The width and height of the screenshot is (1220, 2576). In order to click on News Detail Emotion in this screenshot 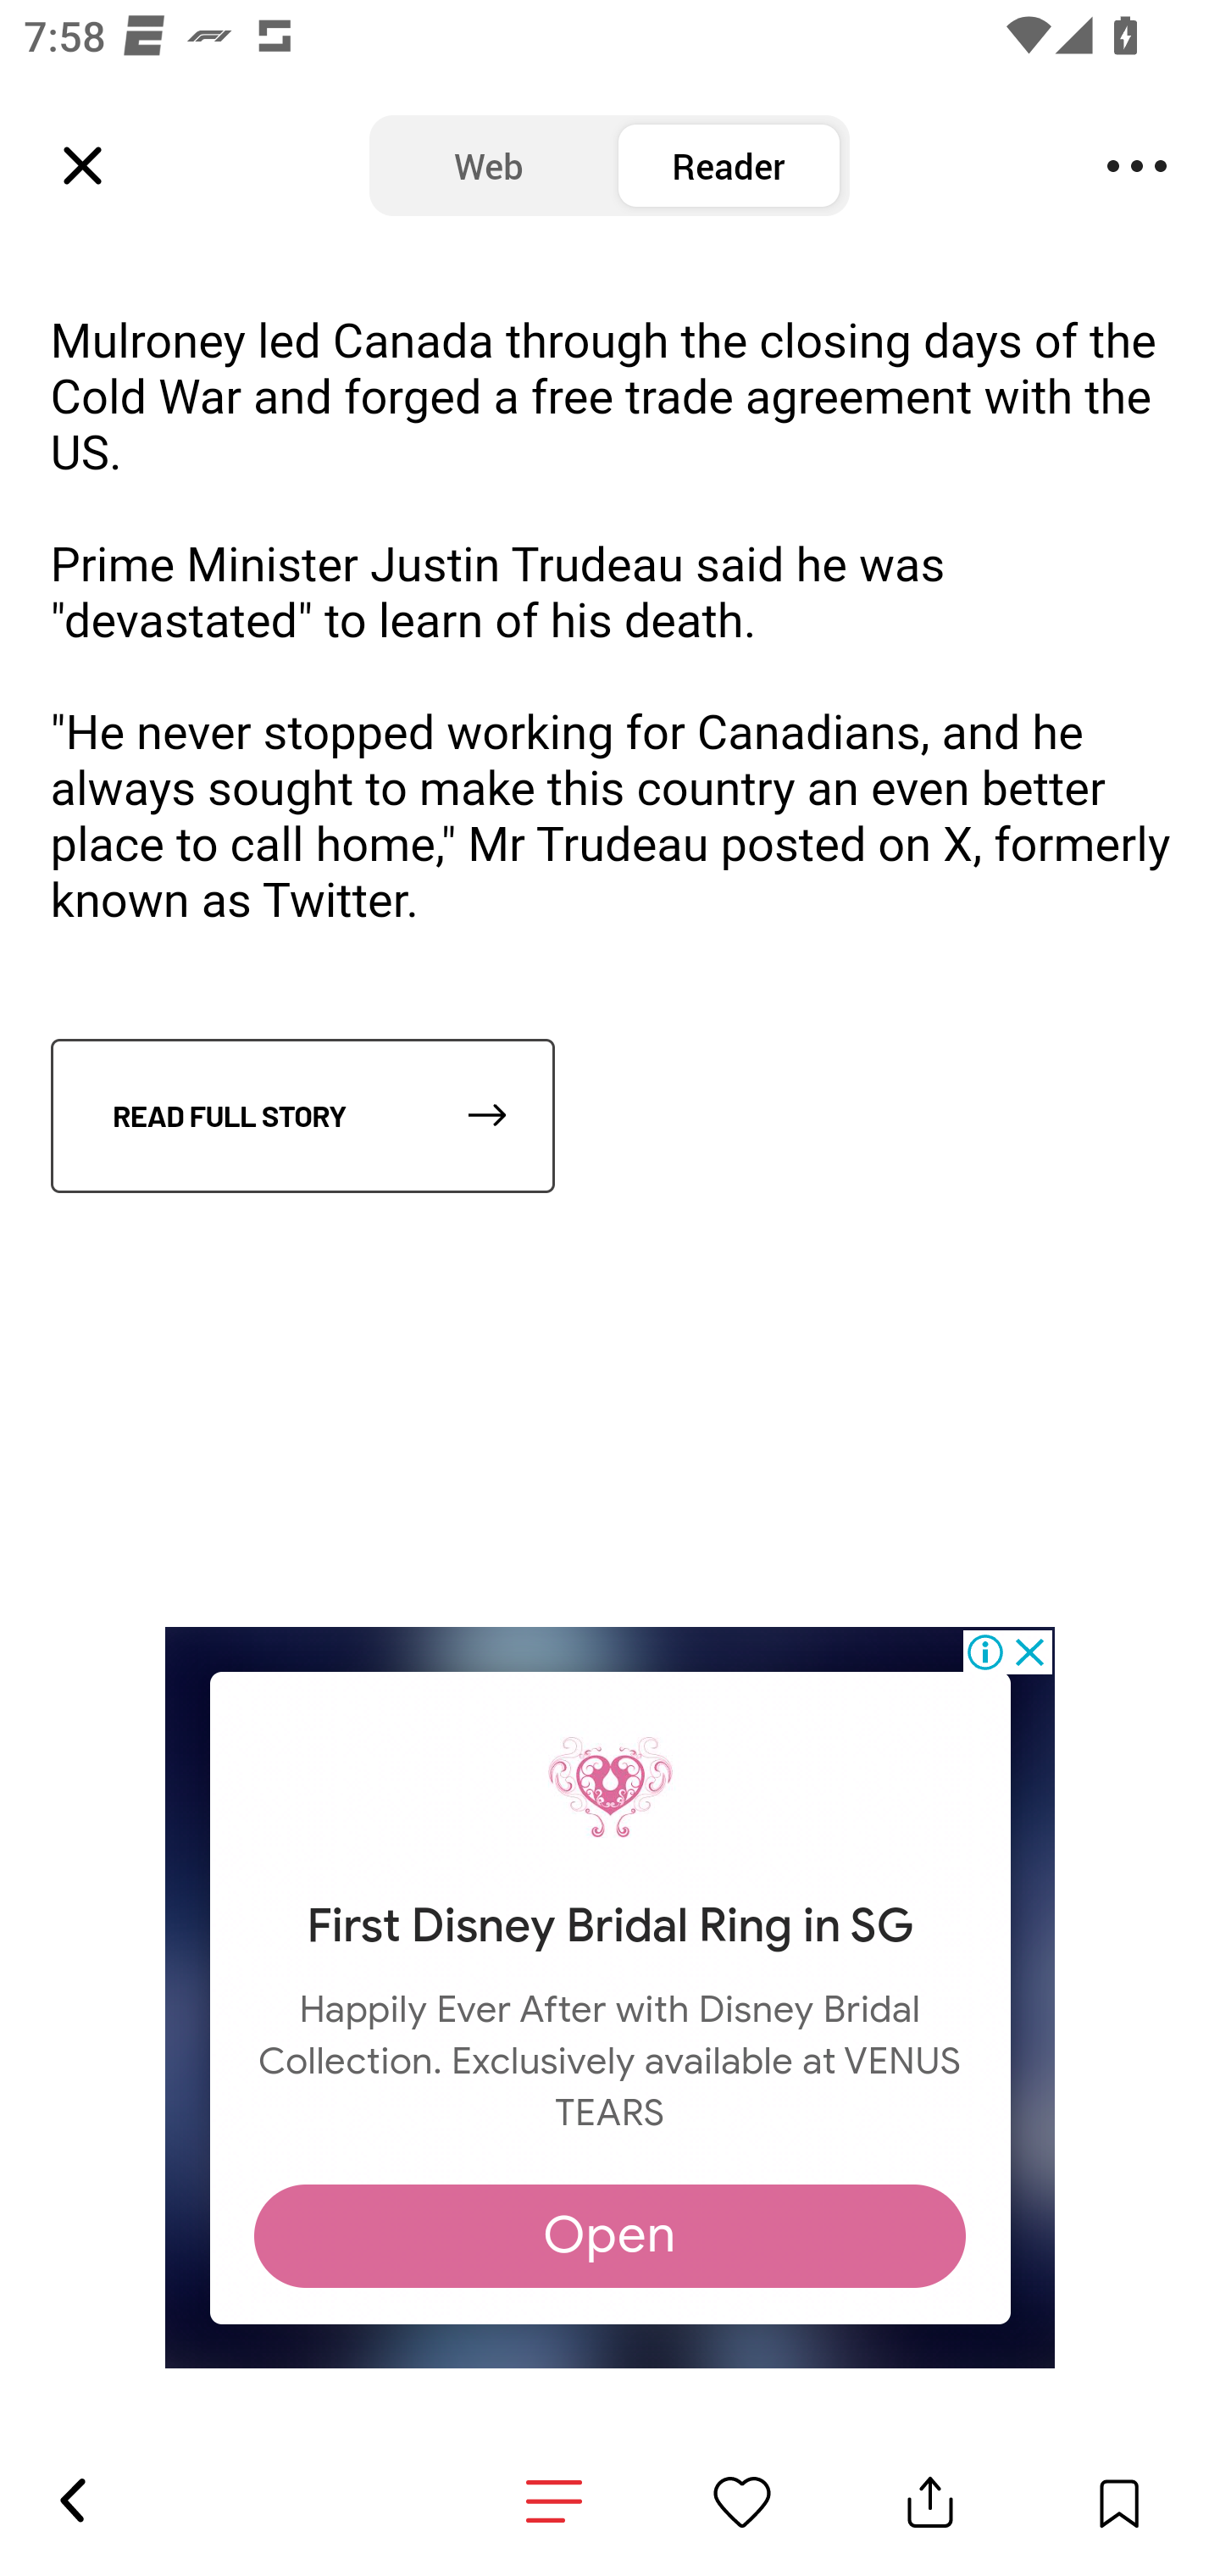, I will do `click(554, 2501)`.